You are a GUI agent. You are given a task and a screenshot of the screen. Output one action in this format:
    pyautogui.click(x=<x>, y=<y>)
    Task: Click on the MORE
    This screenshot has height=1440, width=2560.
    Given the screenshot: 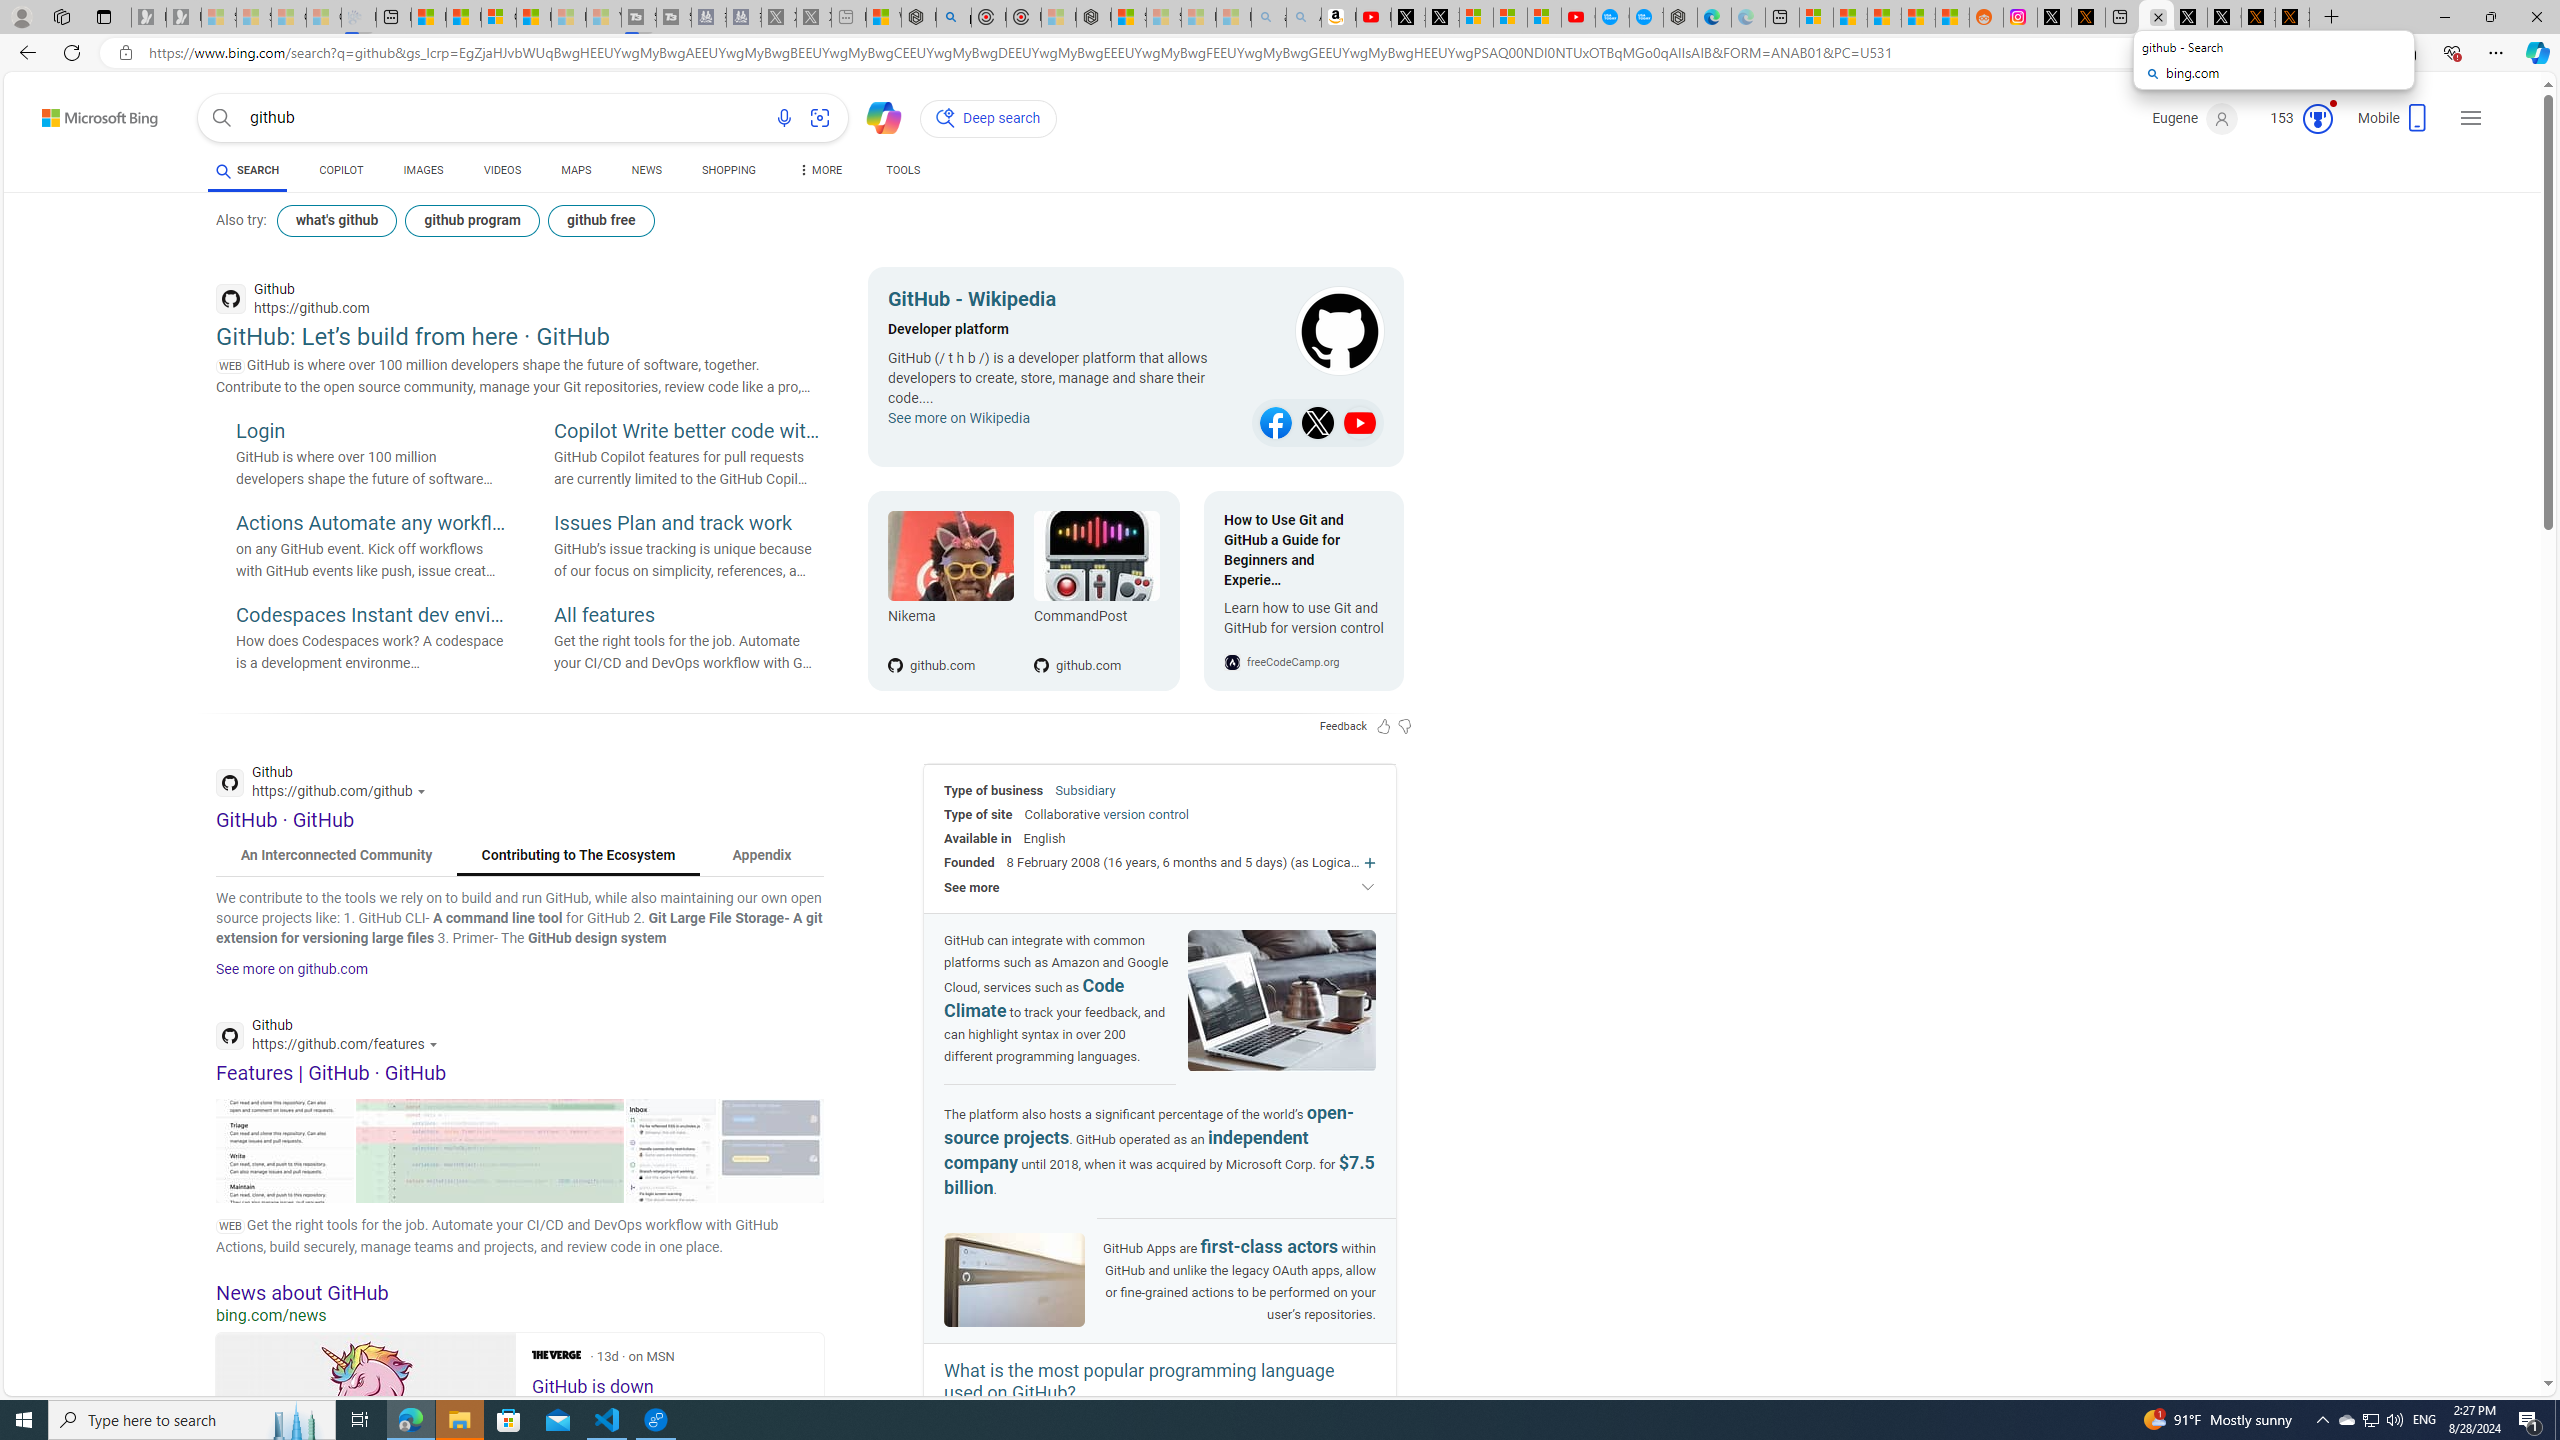 What is the action you would take?
    pyautogui.click(x=818, y=173)
    